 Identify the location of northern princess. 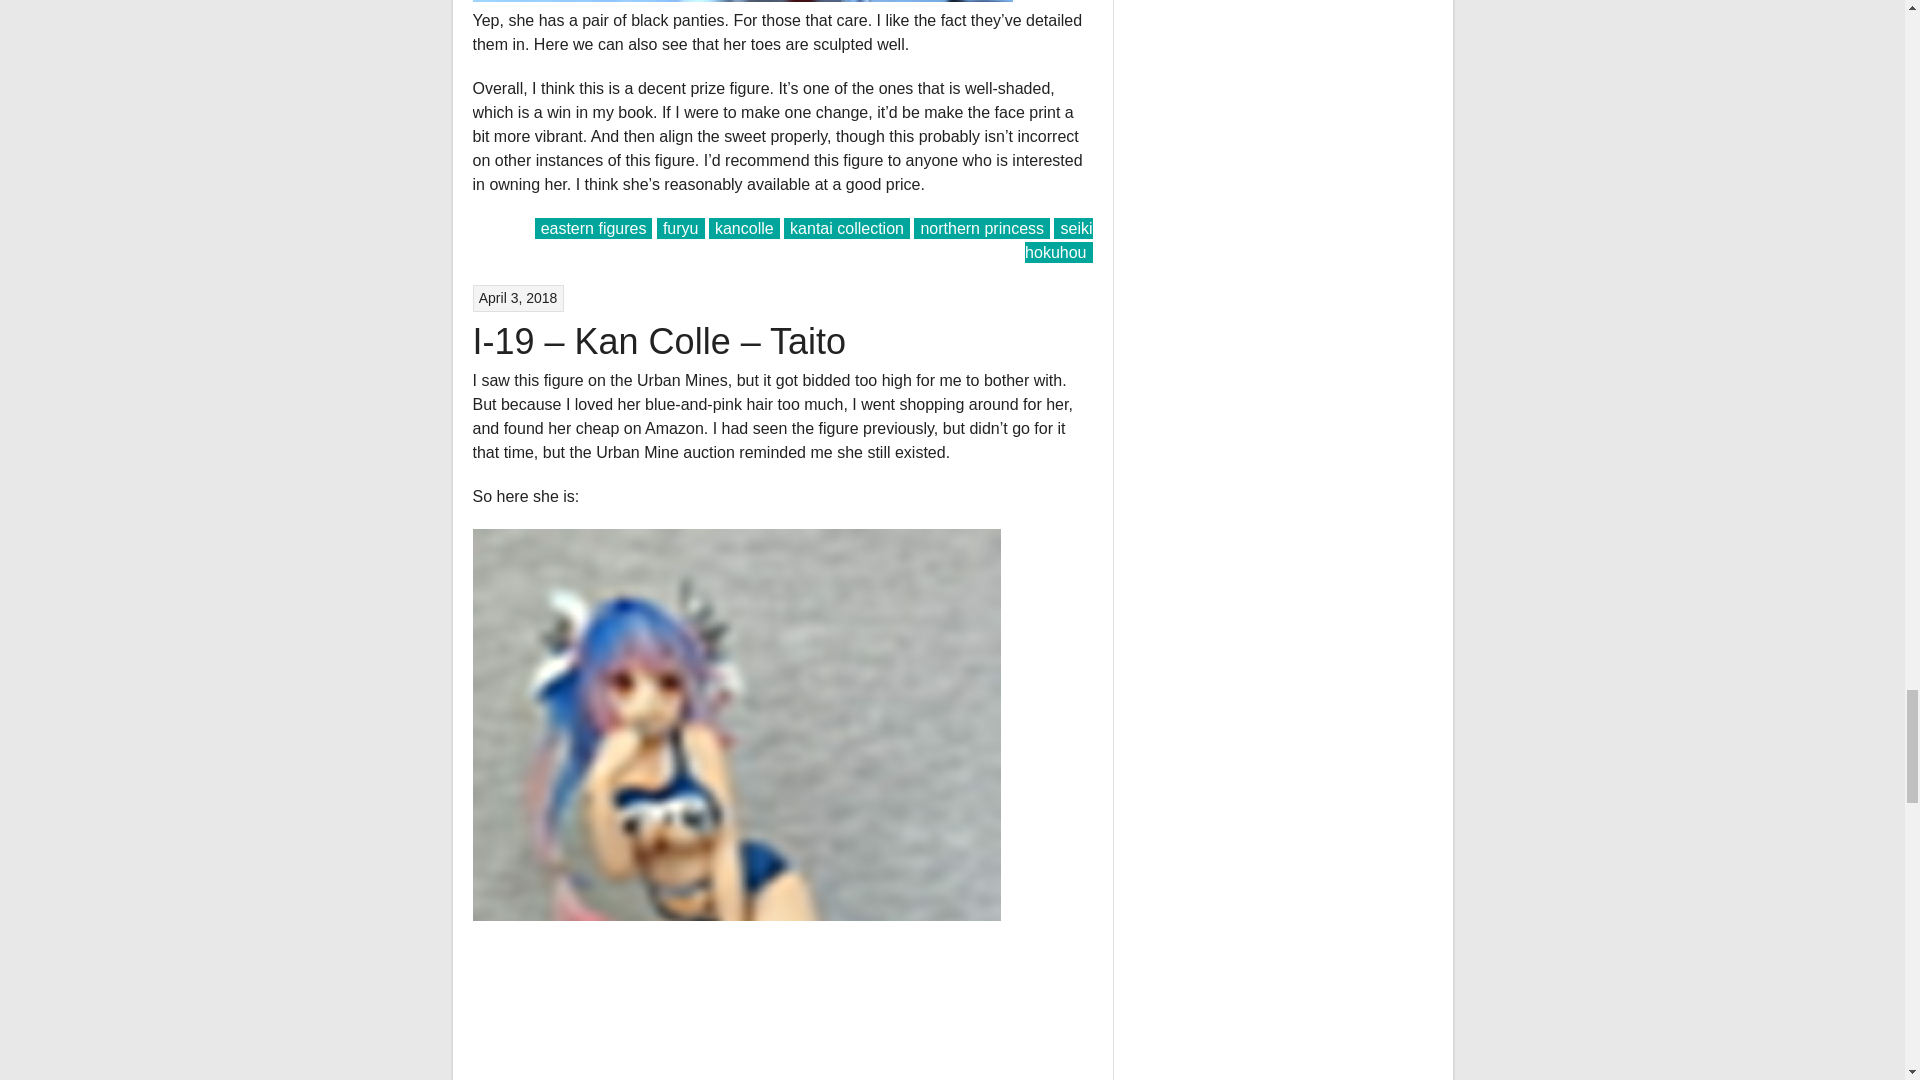
(982, 228).